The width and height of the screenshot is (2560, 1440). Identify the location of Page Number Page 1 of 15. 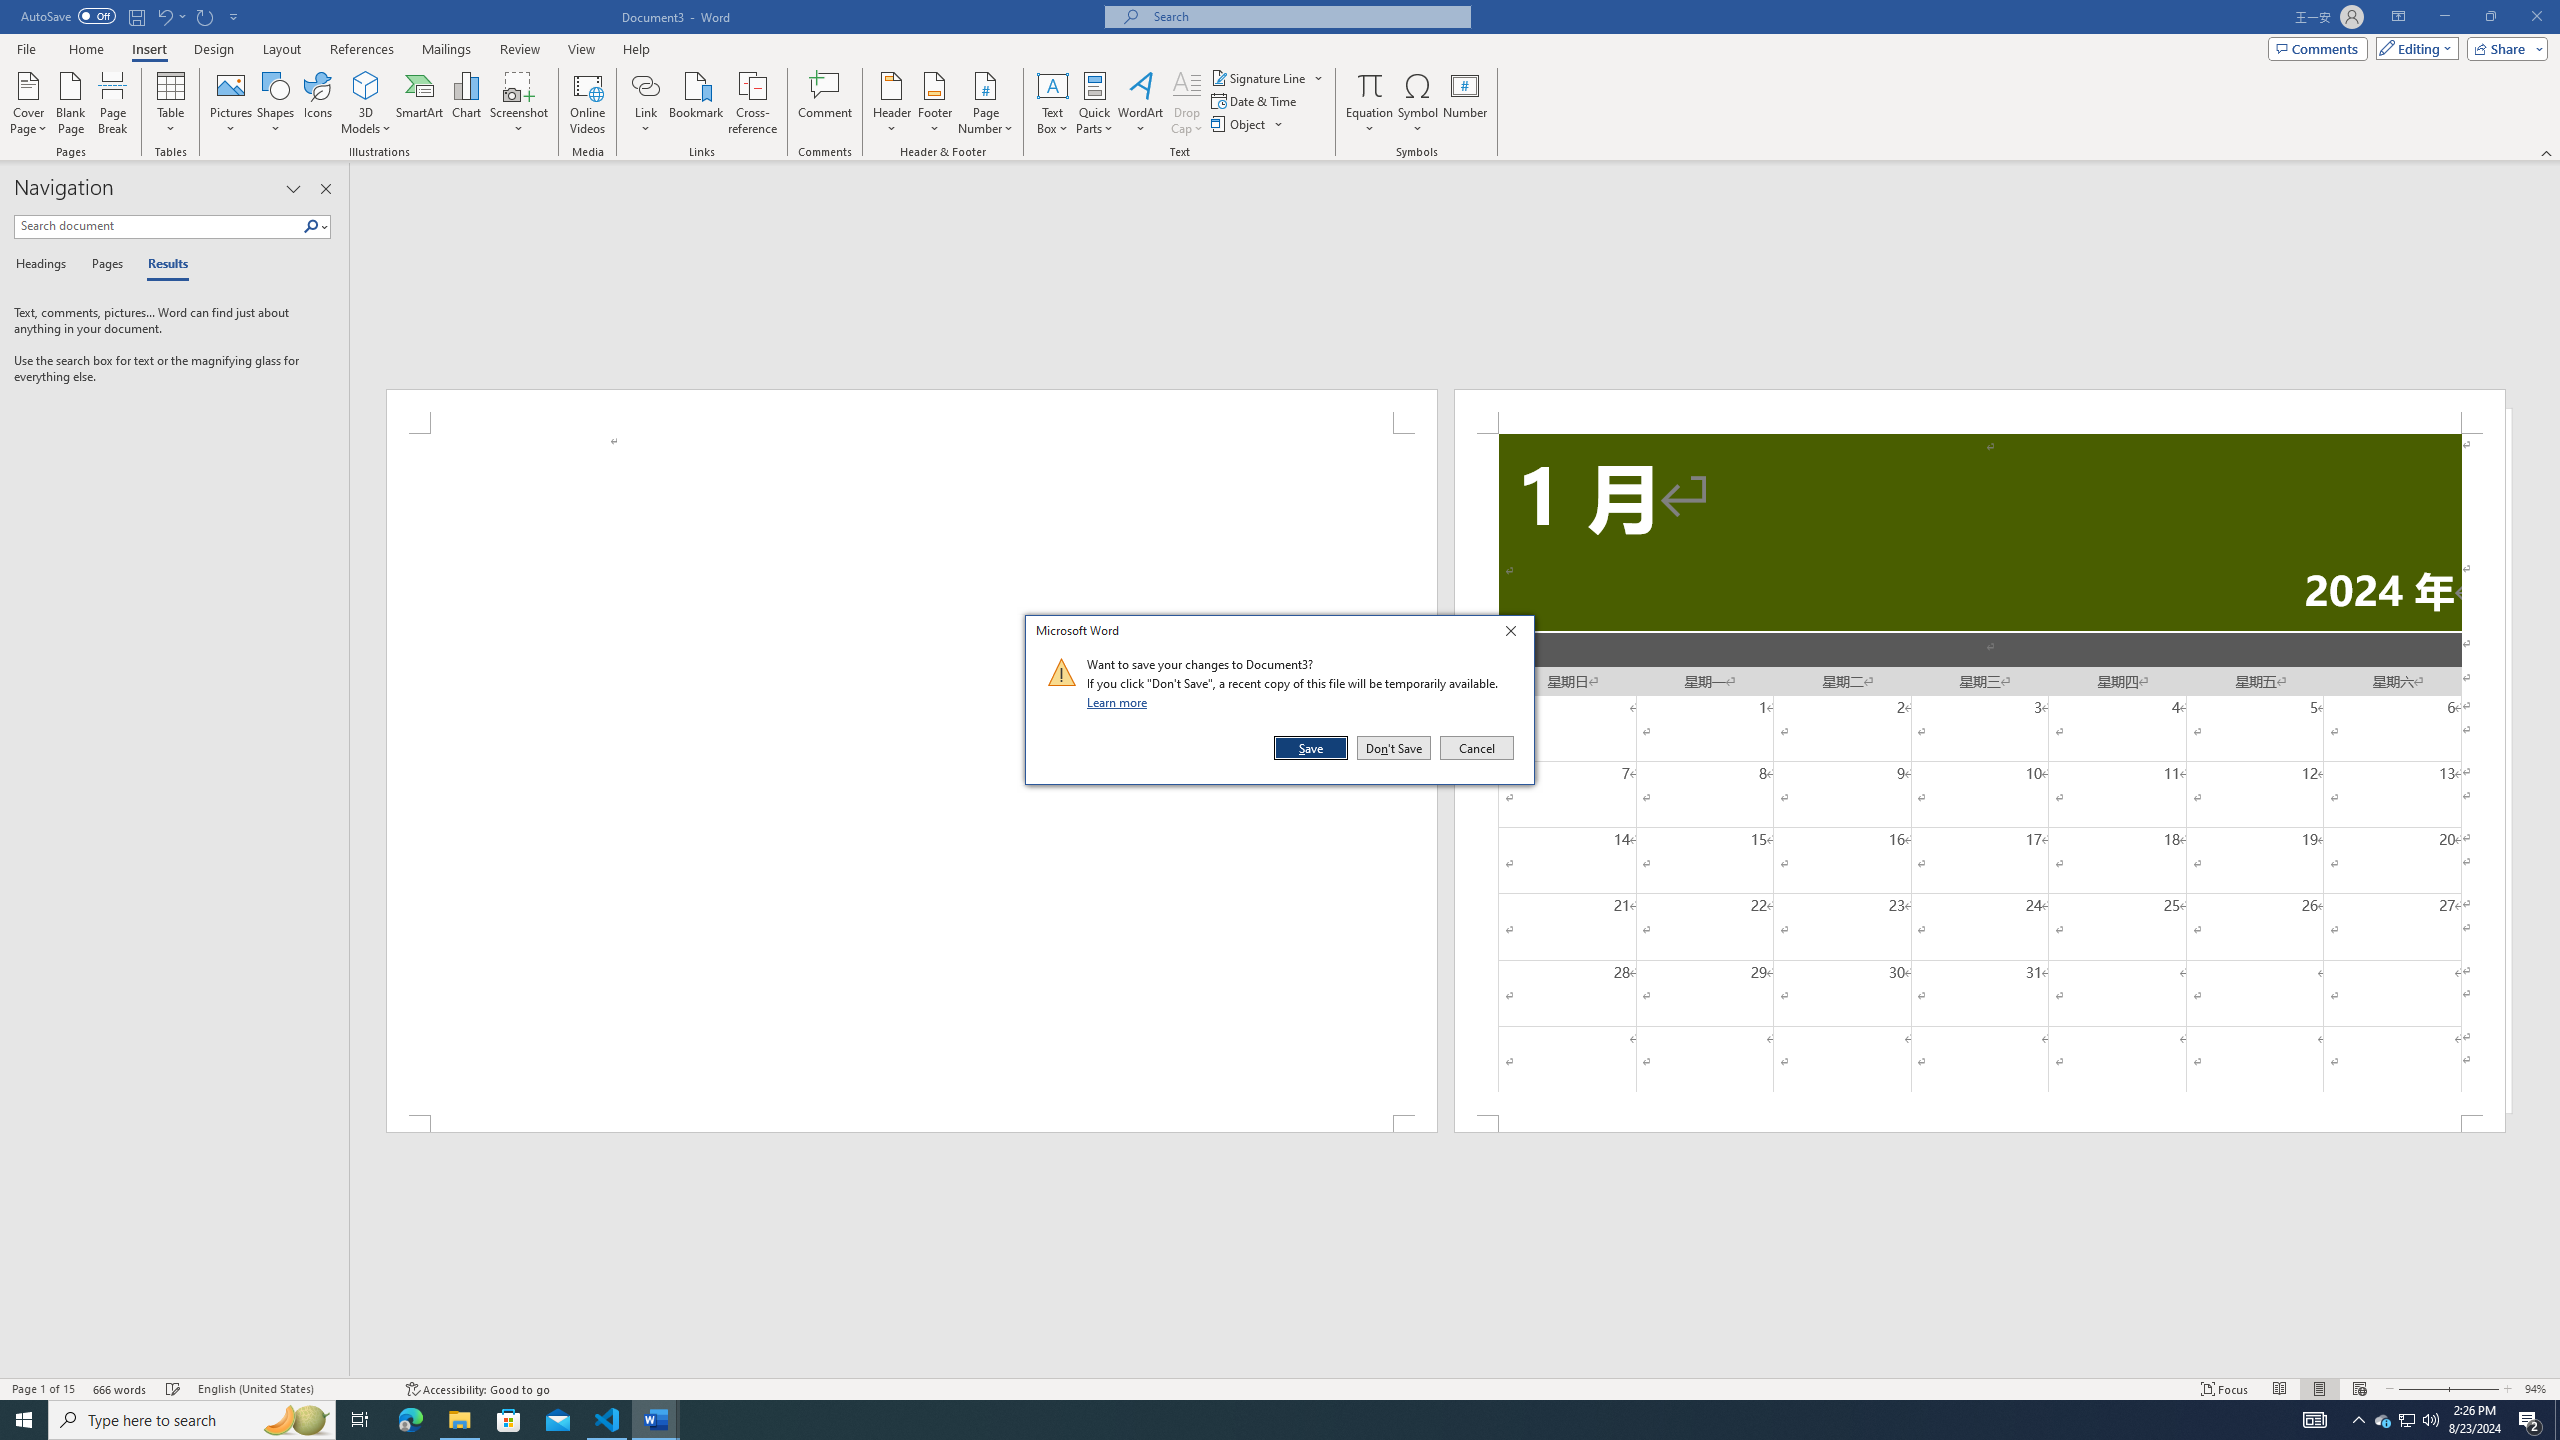
(43, 1389).